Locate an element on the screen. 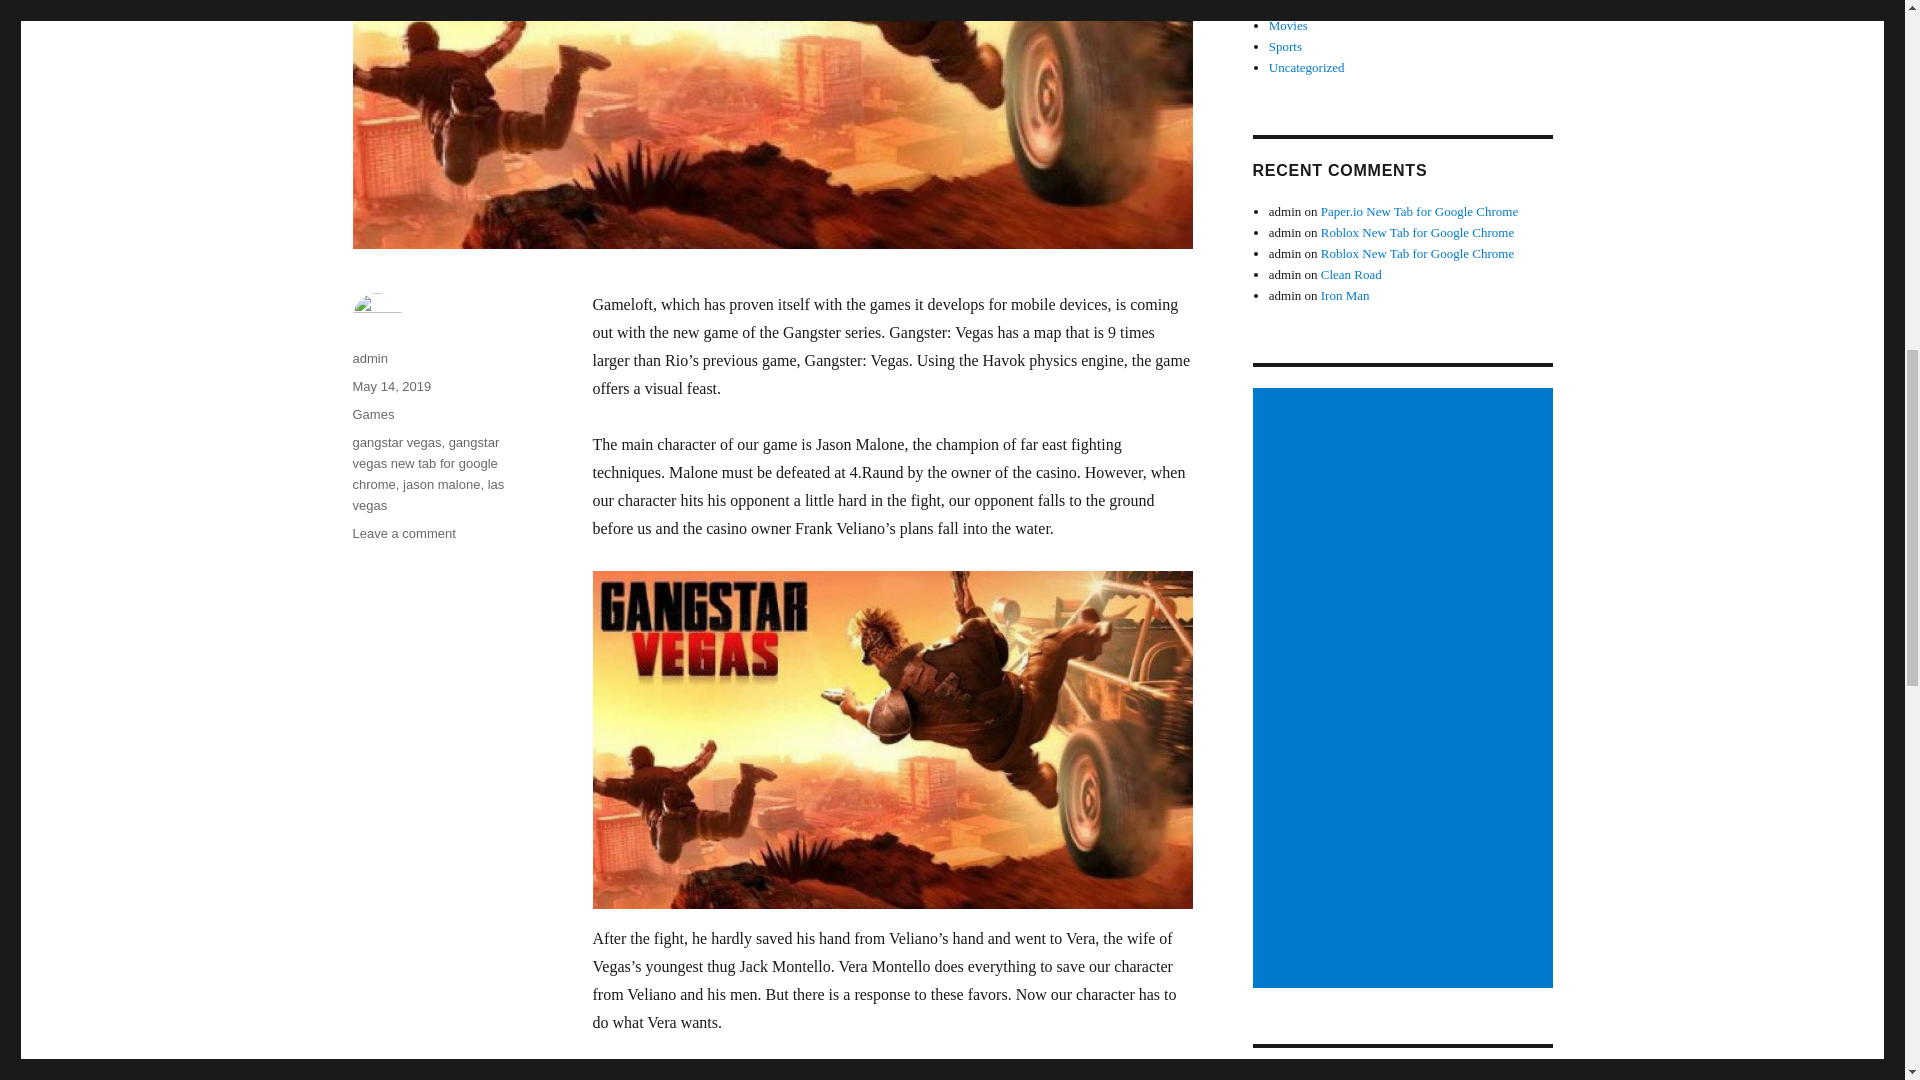 The width and height of the screenshot is (1920, 1080). Games is located at coordinates (1287, 6).